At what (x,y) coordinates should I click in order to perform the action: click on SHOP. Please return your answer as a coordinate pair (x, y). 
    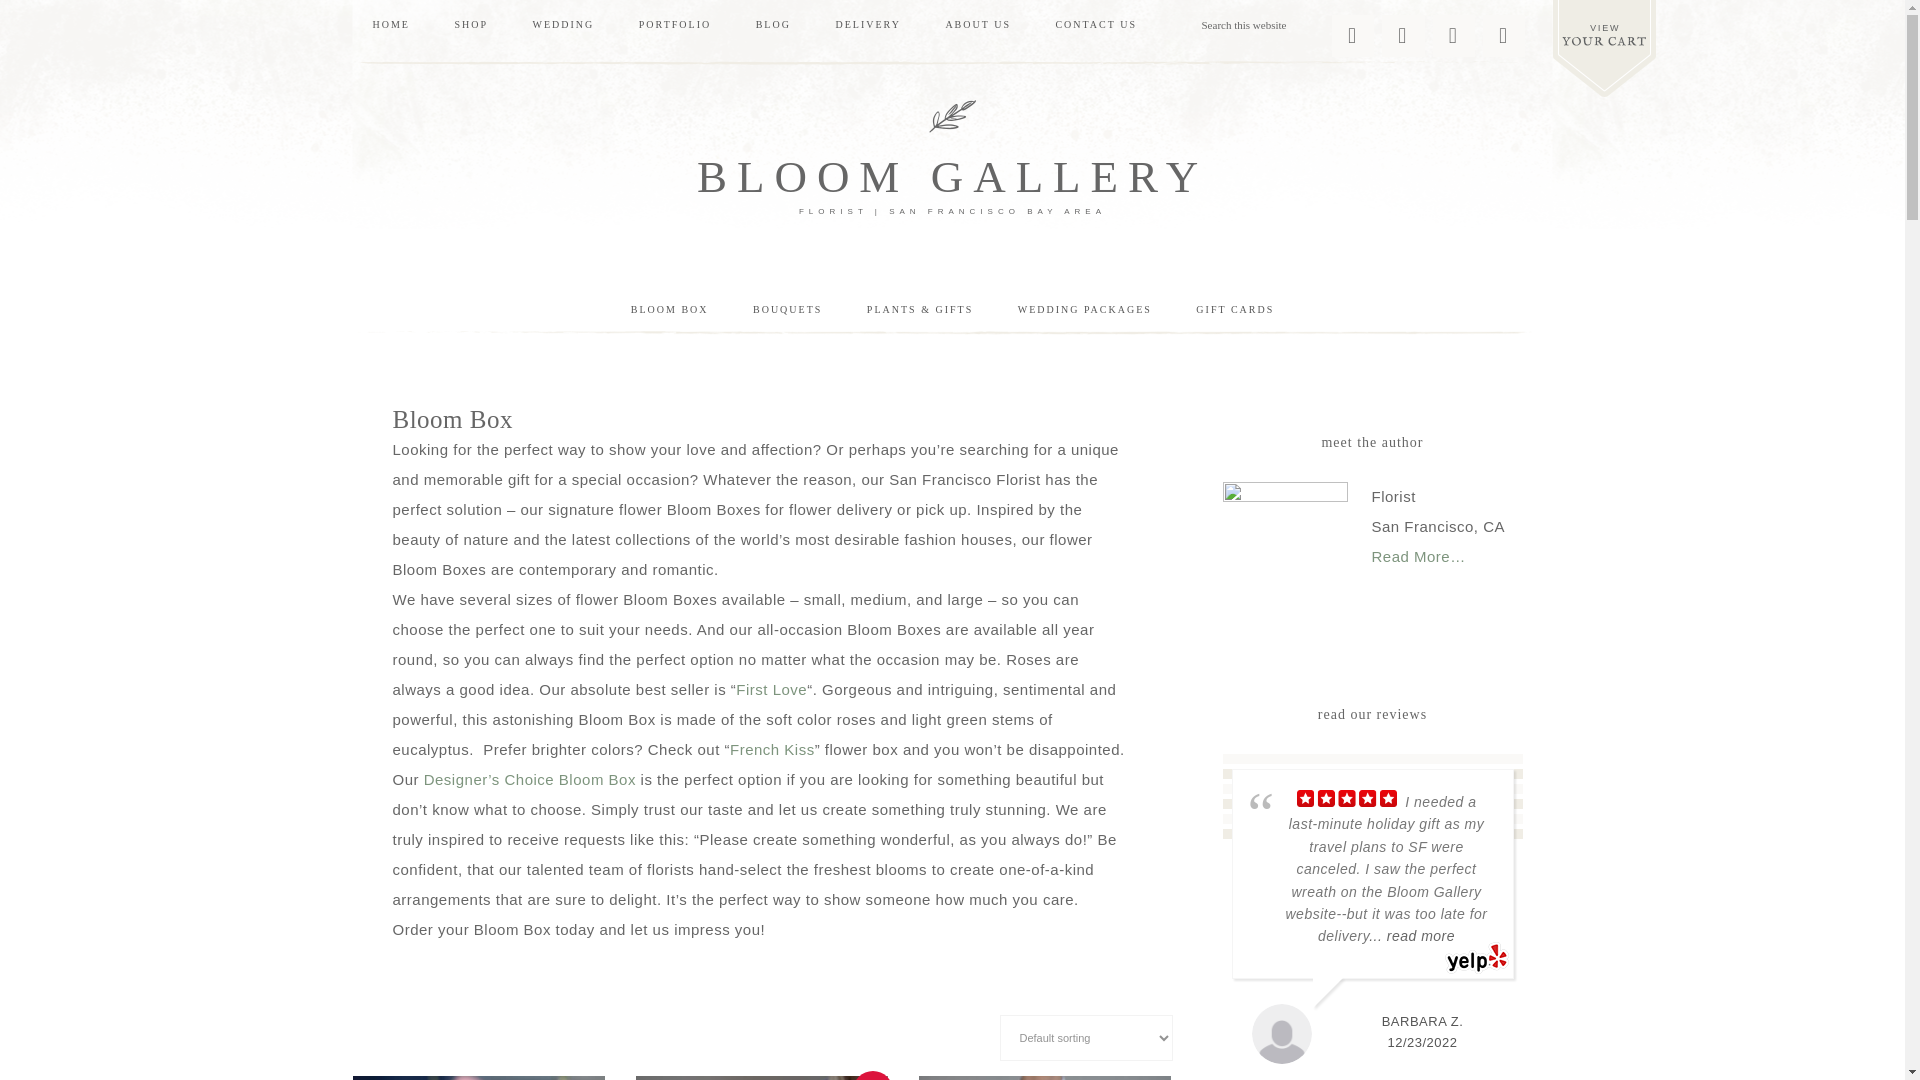
    Looking at the image, I should click on (470, 24).